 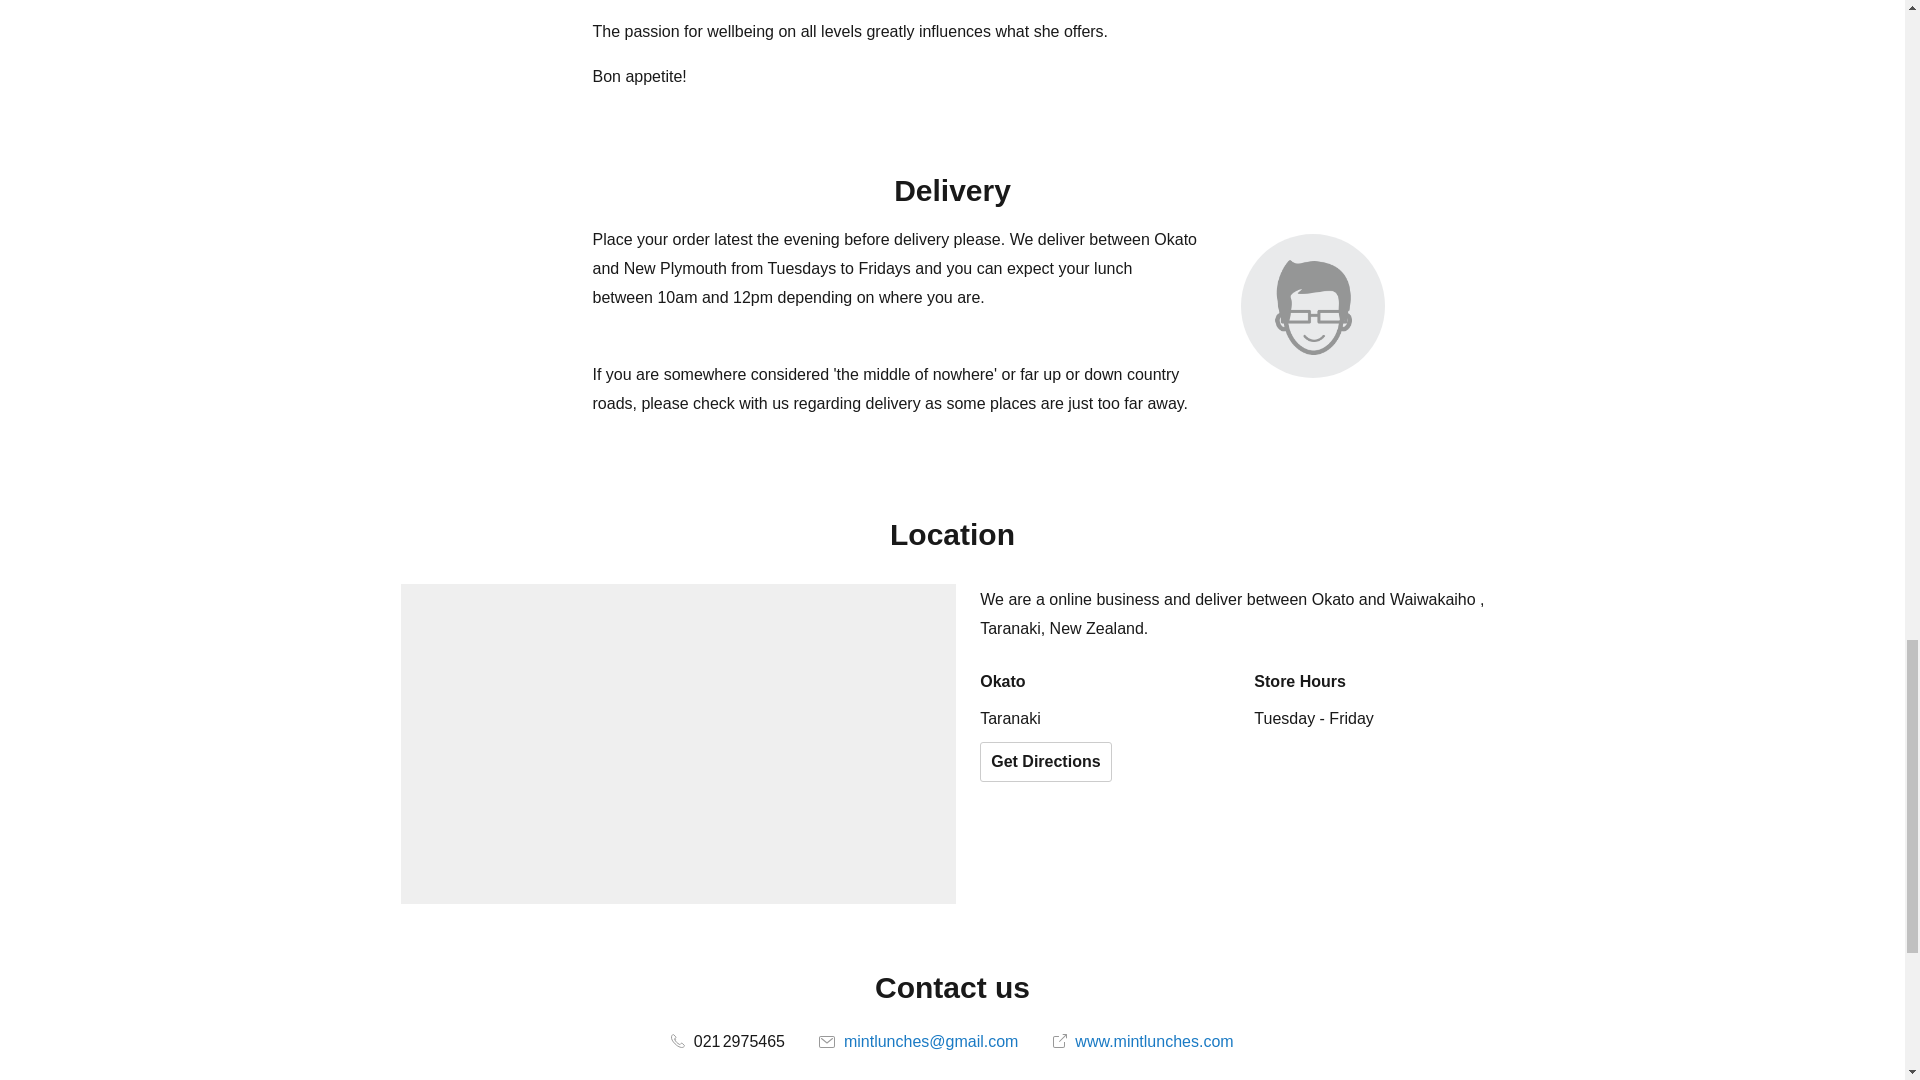 What do you see at coordinates (1143, 1040) in the screenshot?
I see `www.mintlunches.com` at bounding box center [1143, 1040].